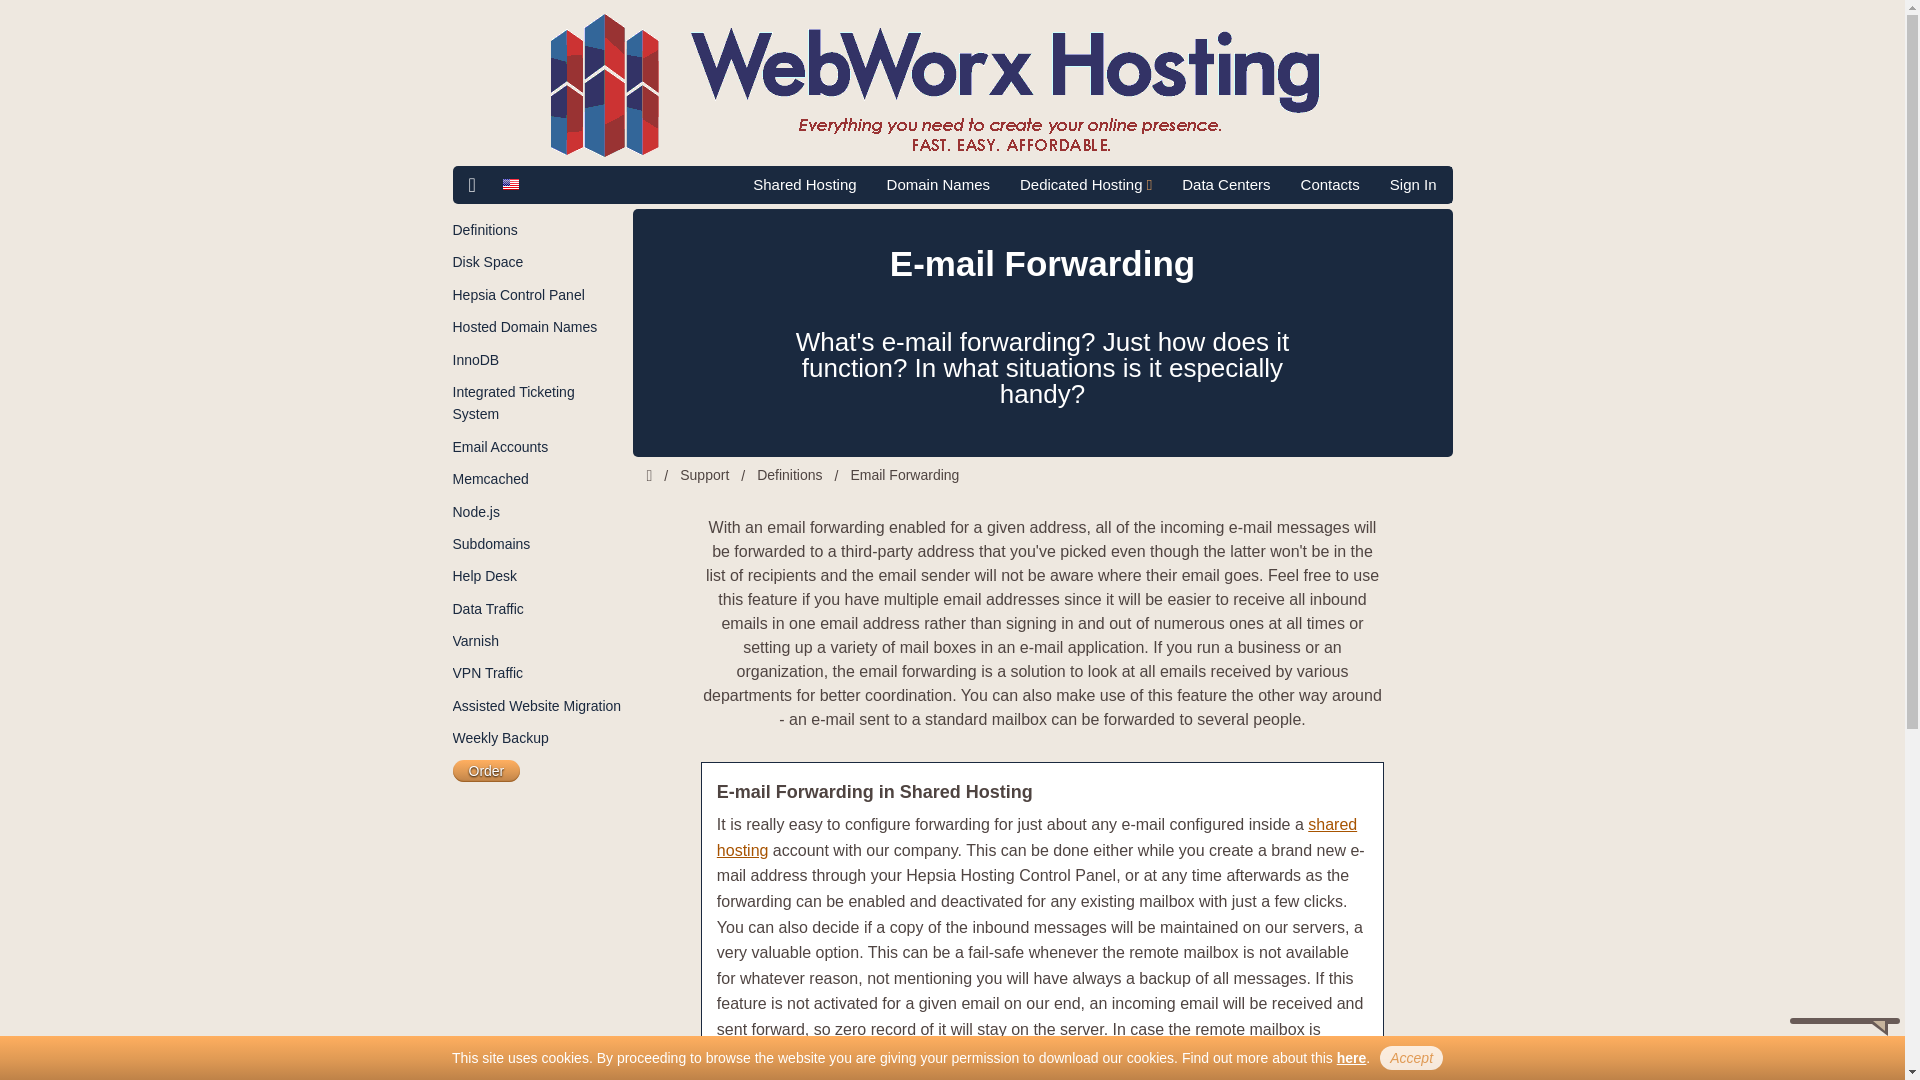 This screenshot has height=1080, width=1920. I want to click on Integrated Ticketing System, so click(512, 403).